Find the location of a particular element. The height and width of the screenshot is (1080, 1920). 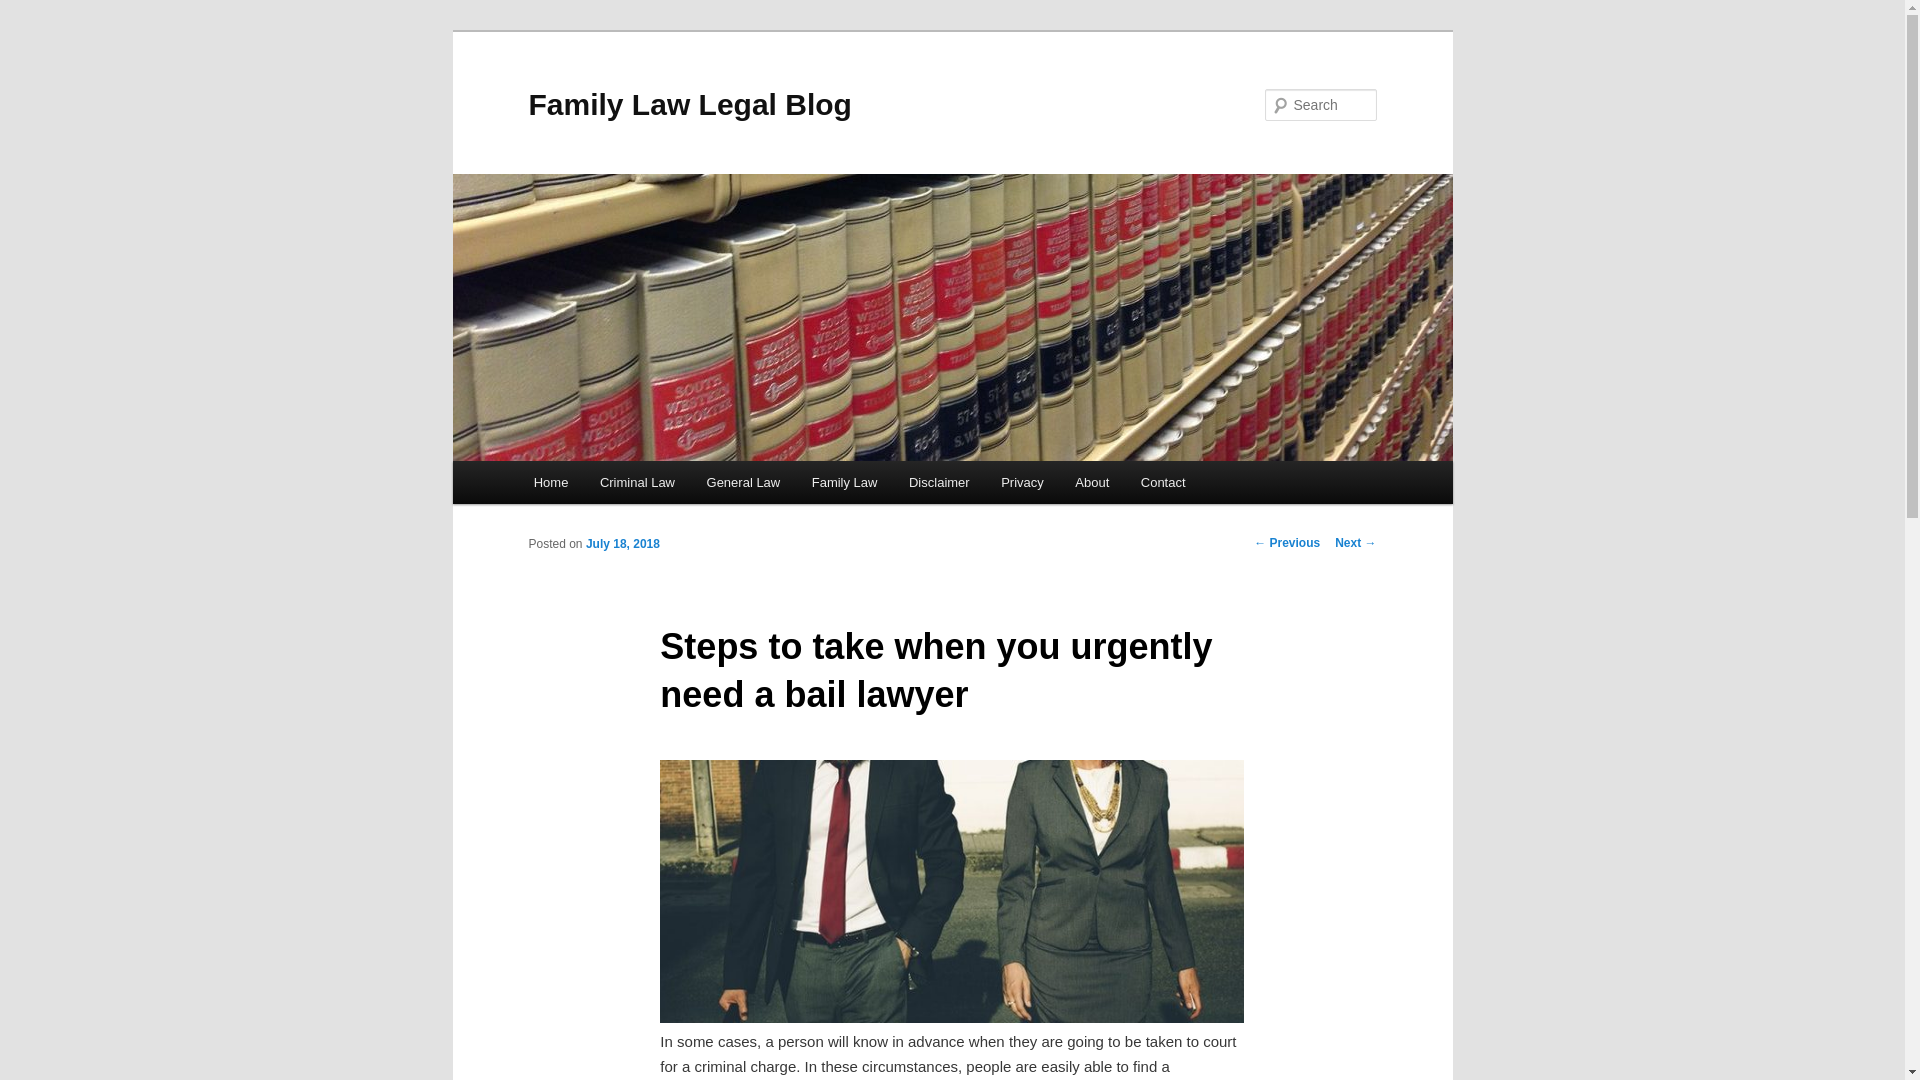

Home is located at coordinates (551, 482).